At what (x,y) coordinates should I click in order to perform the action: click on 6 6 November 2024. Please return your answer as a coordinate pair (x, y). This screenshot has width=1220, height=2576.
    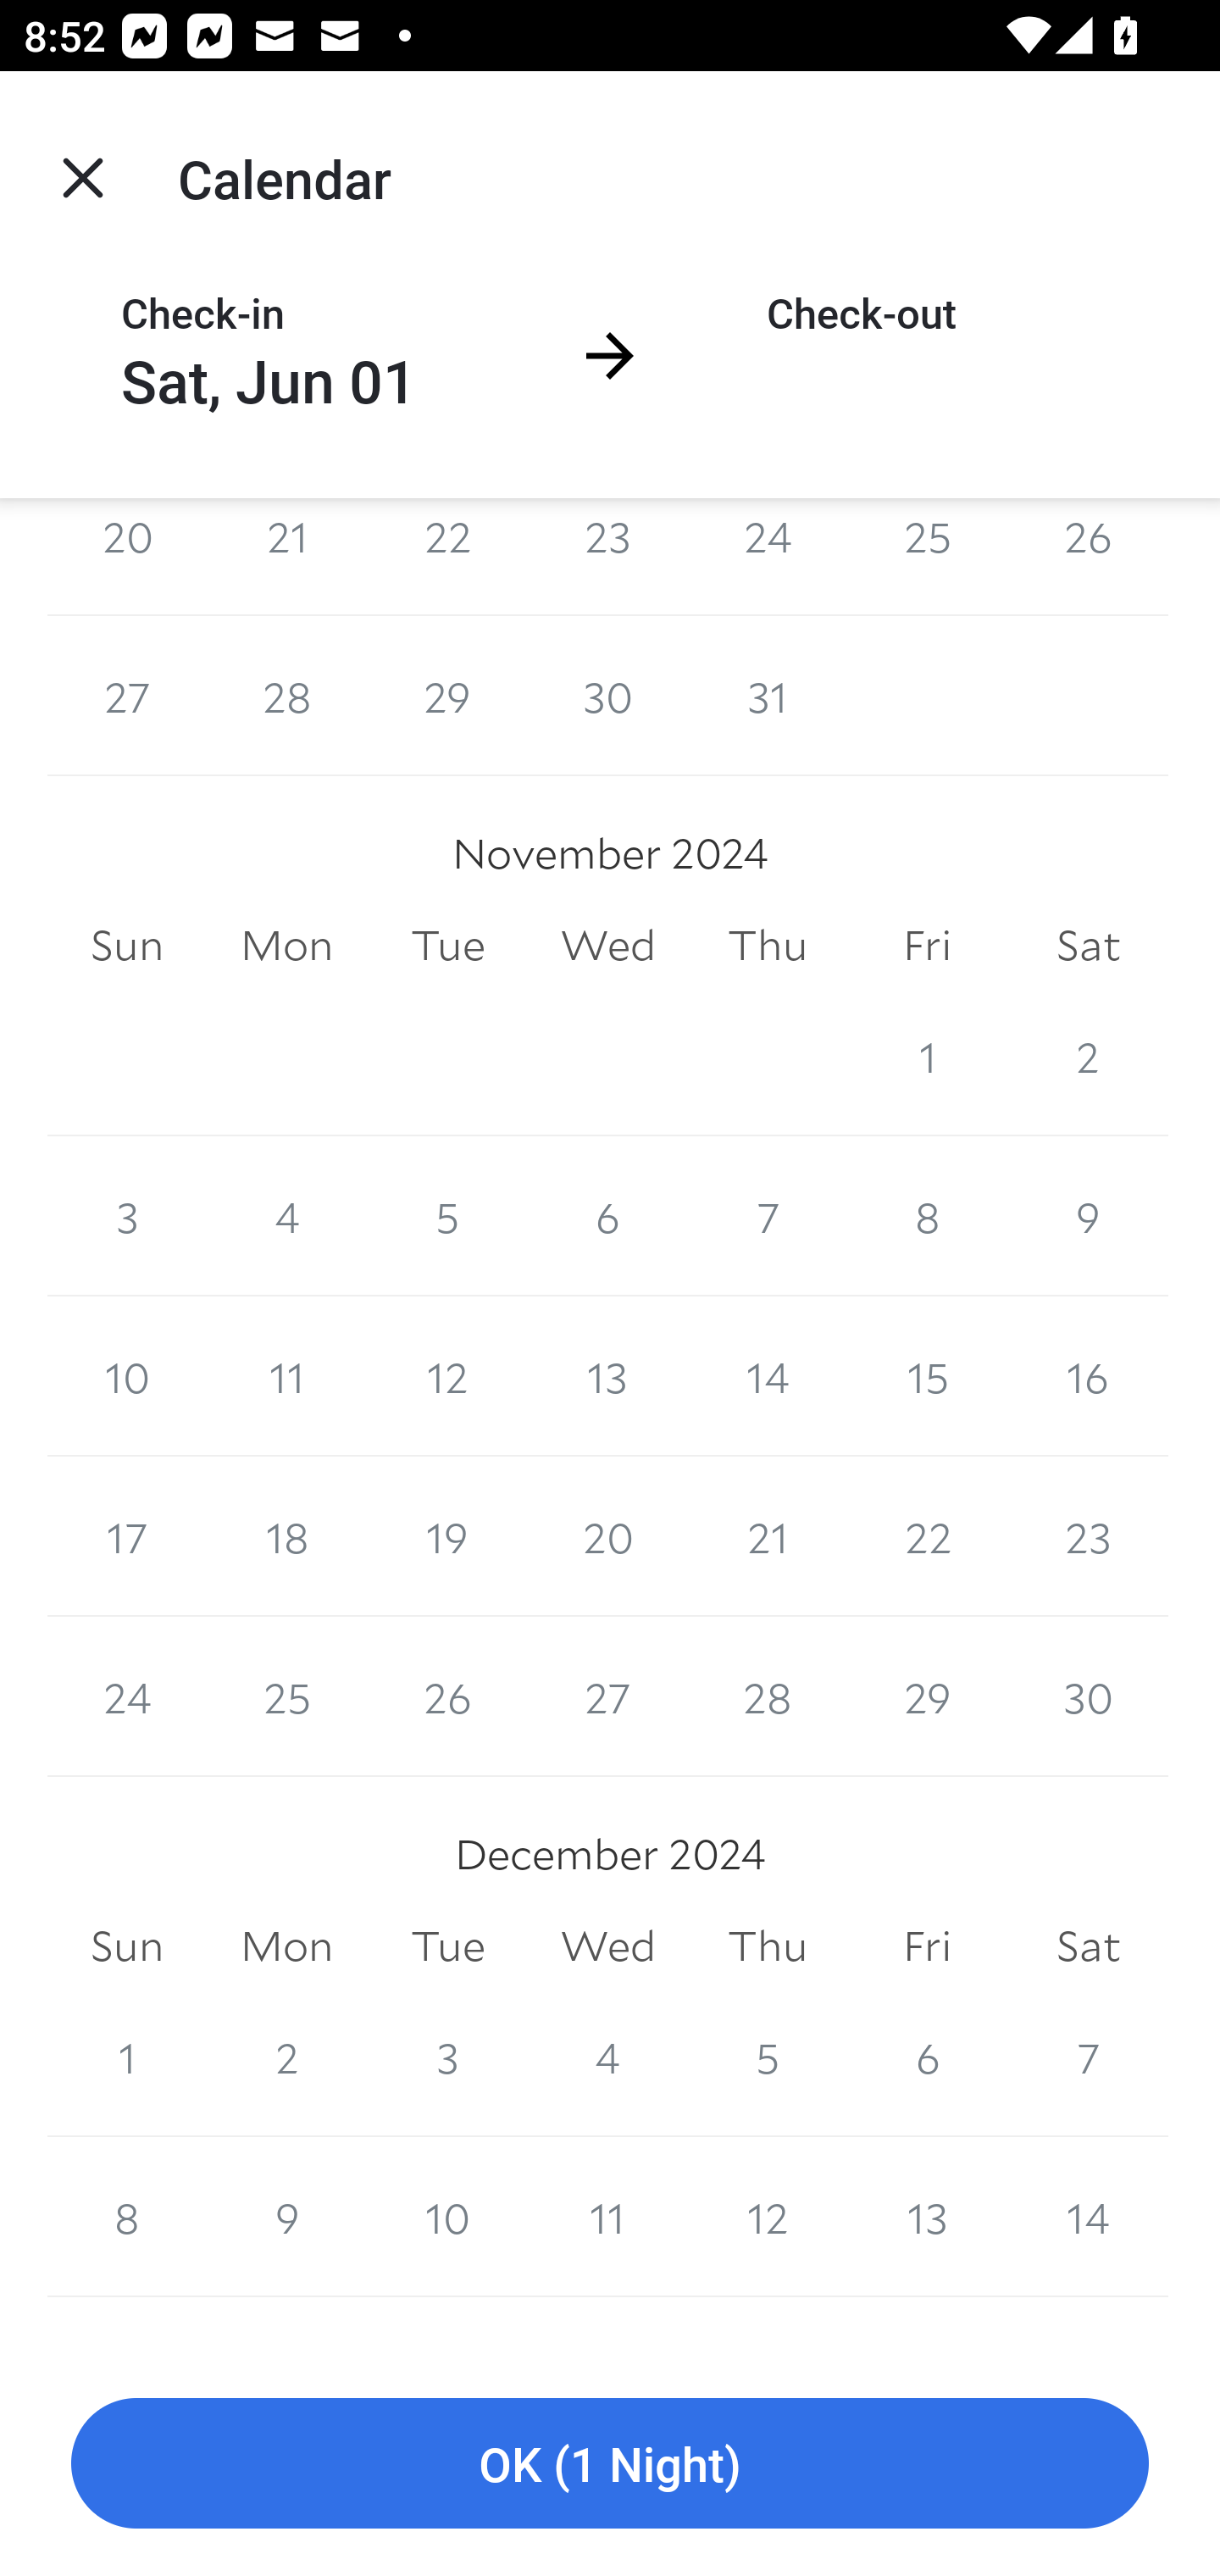
    Looking at the image, I should click on (608, 1215).